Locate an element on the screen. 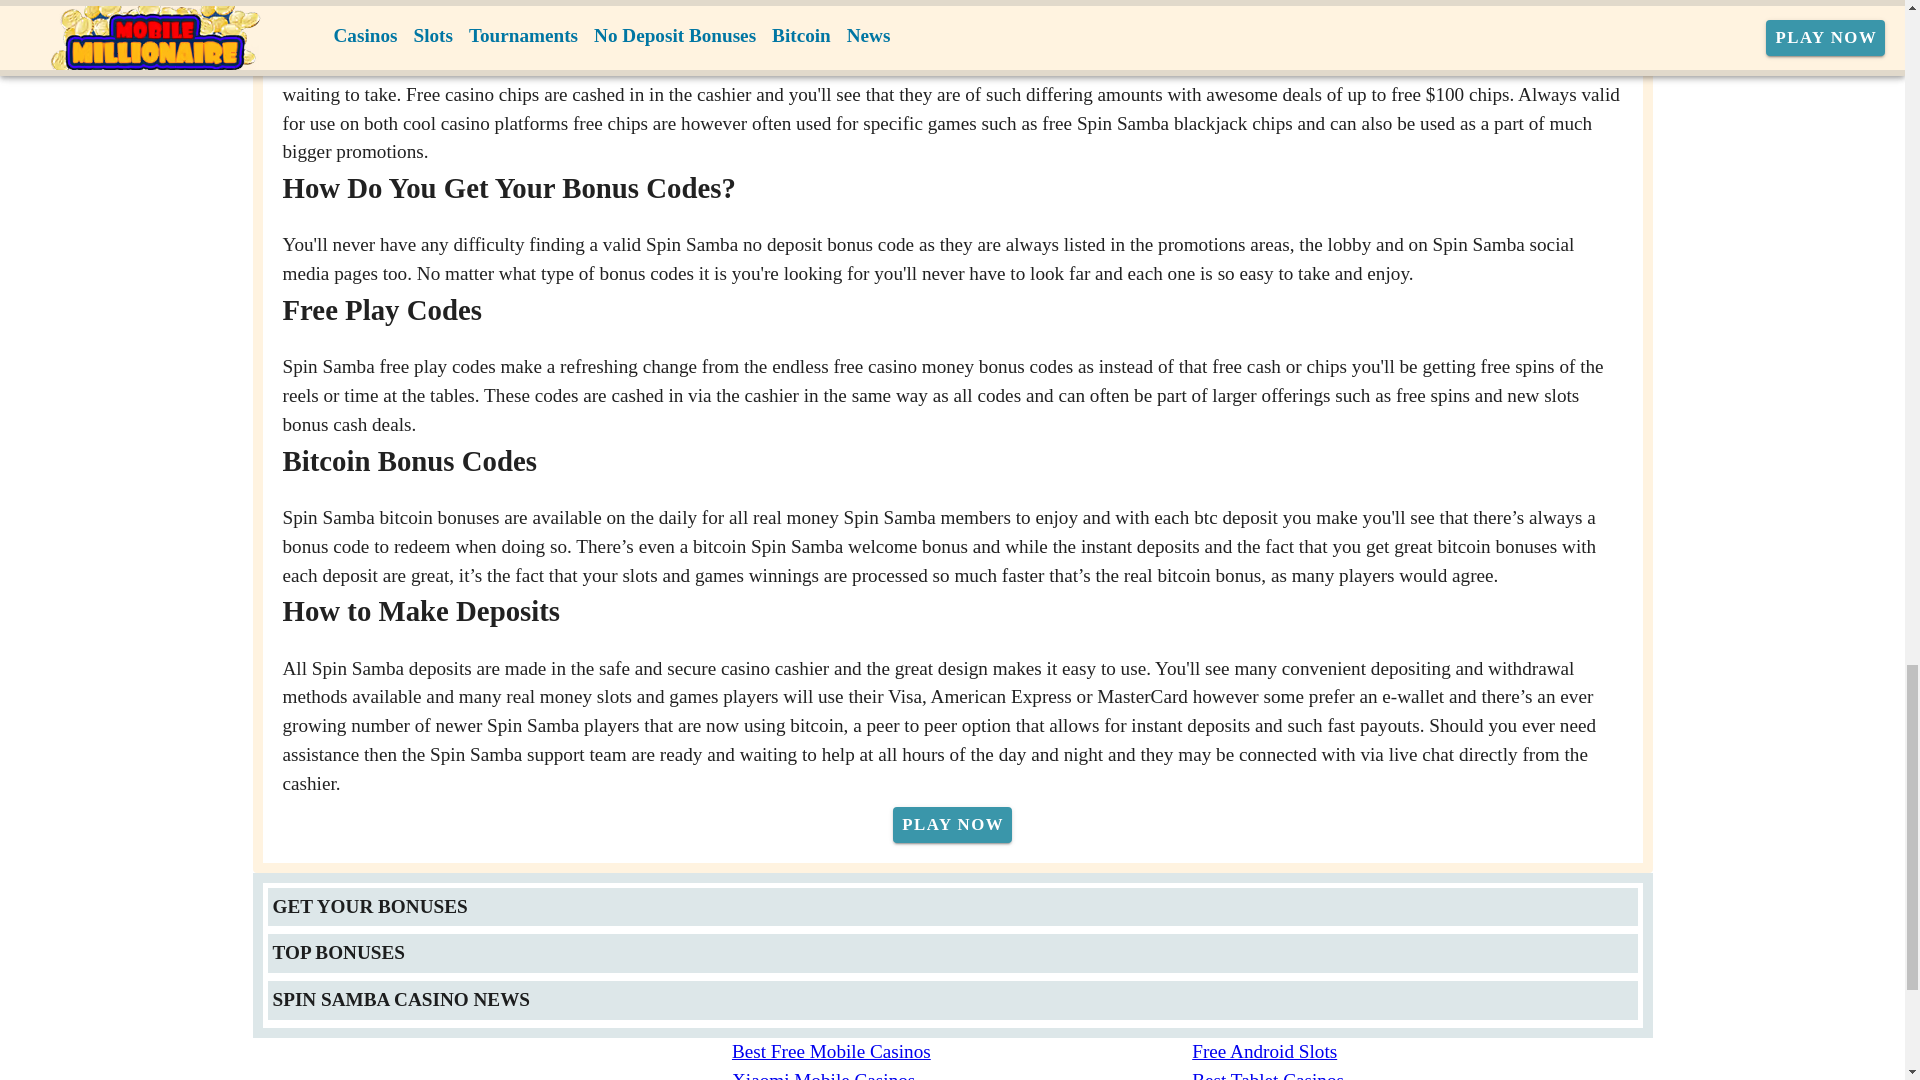 This screenshot has height=1080, width=1920. Best Tablet Casinos is located at coordinates (1422, 1074).